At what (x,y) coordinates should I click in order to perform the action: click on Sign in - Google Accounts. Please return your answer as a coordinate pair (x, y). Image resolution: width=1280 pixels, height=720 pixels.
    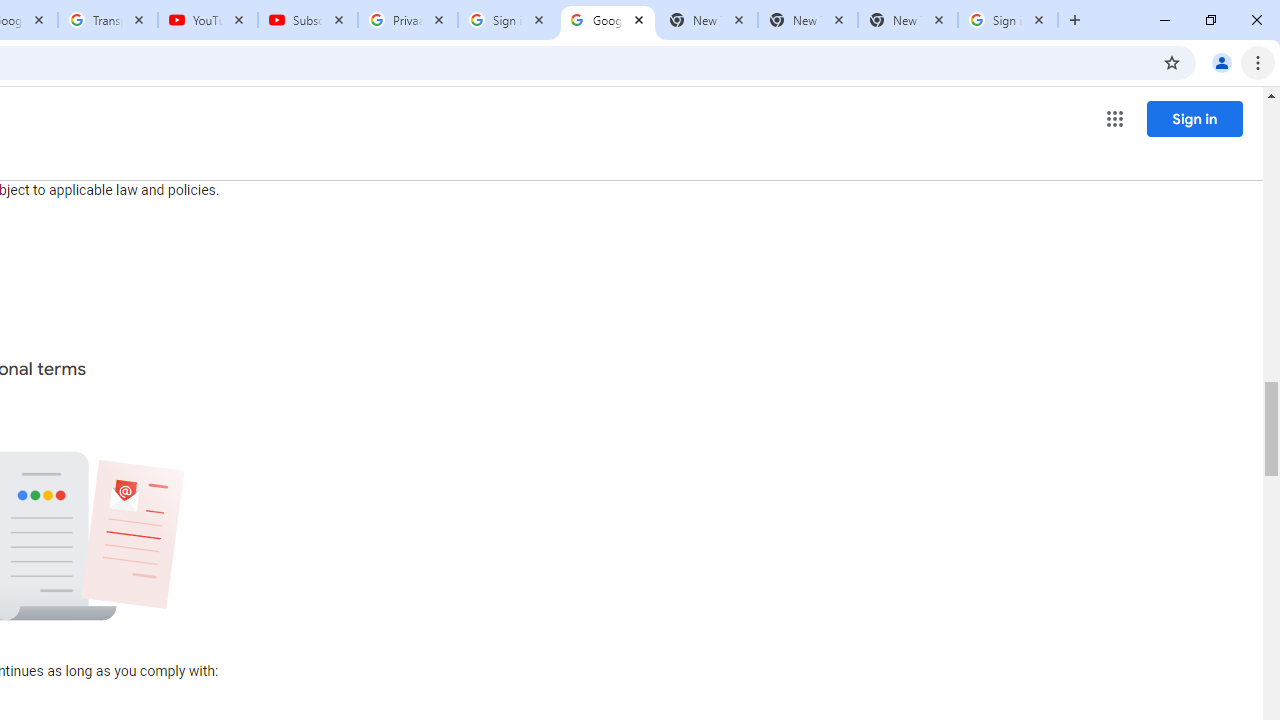
    Looking at the image, I should click on (1008, 20).